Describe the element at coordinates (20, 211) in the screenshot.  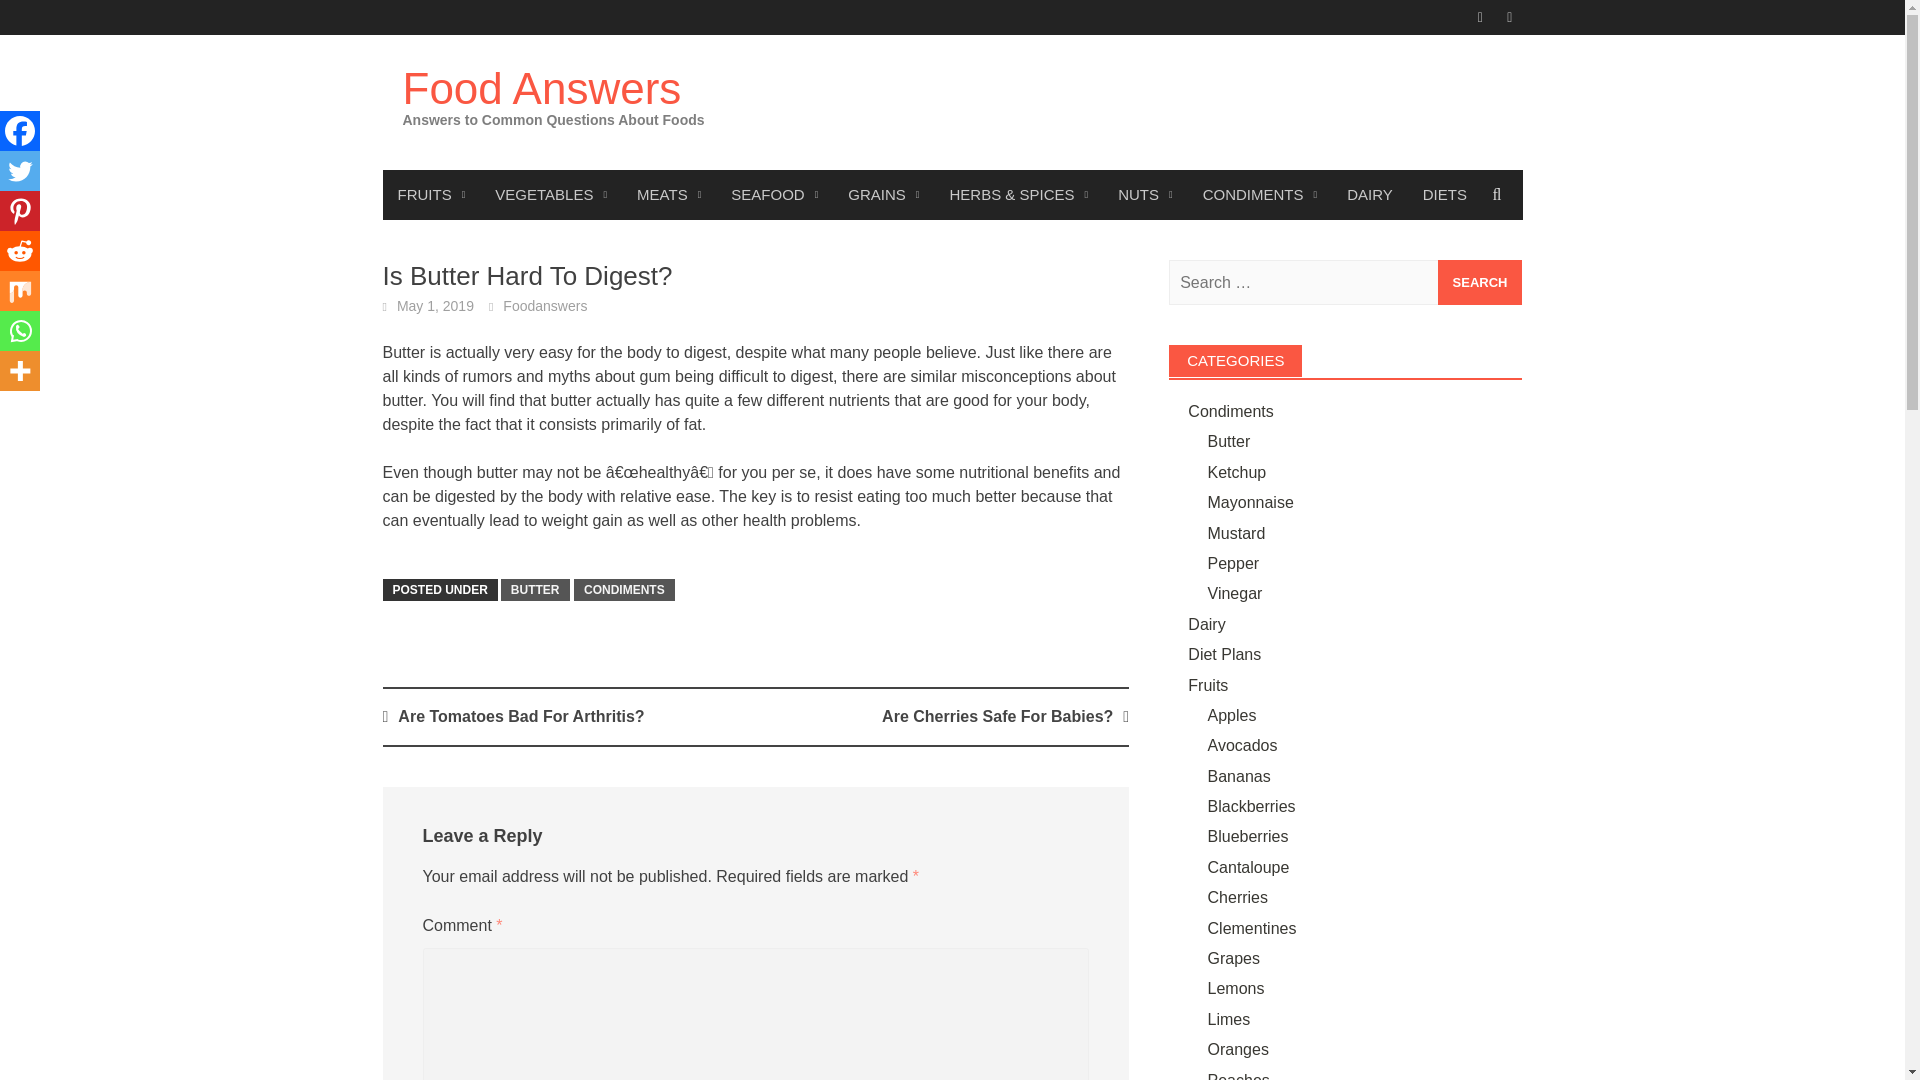
I see `Pinterest` at that location.